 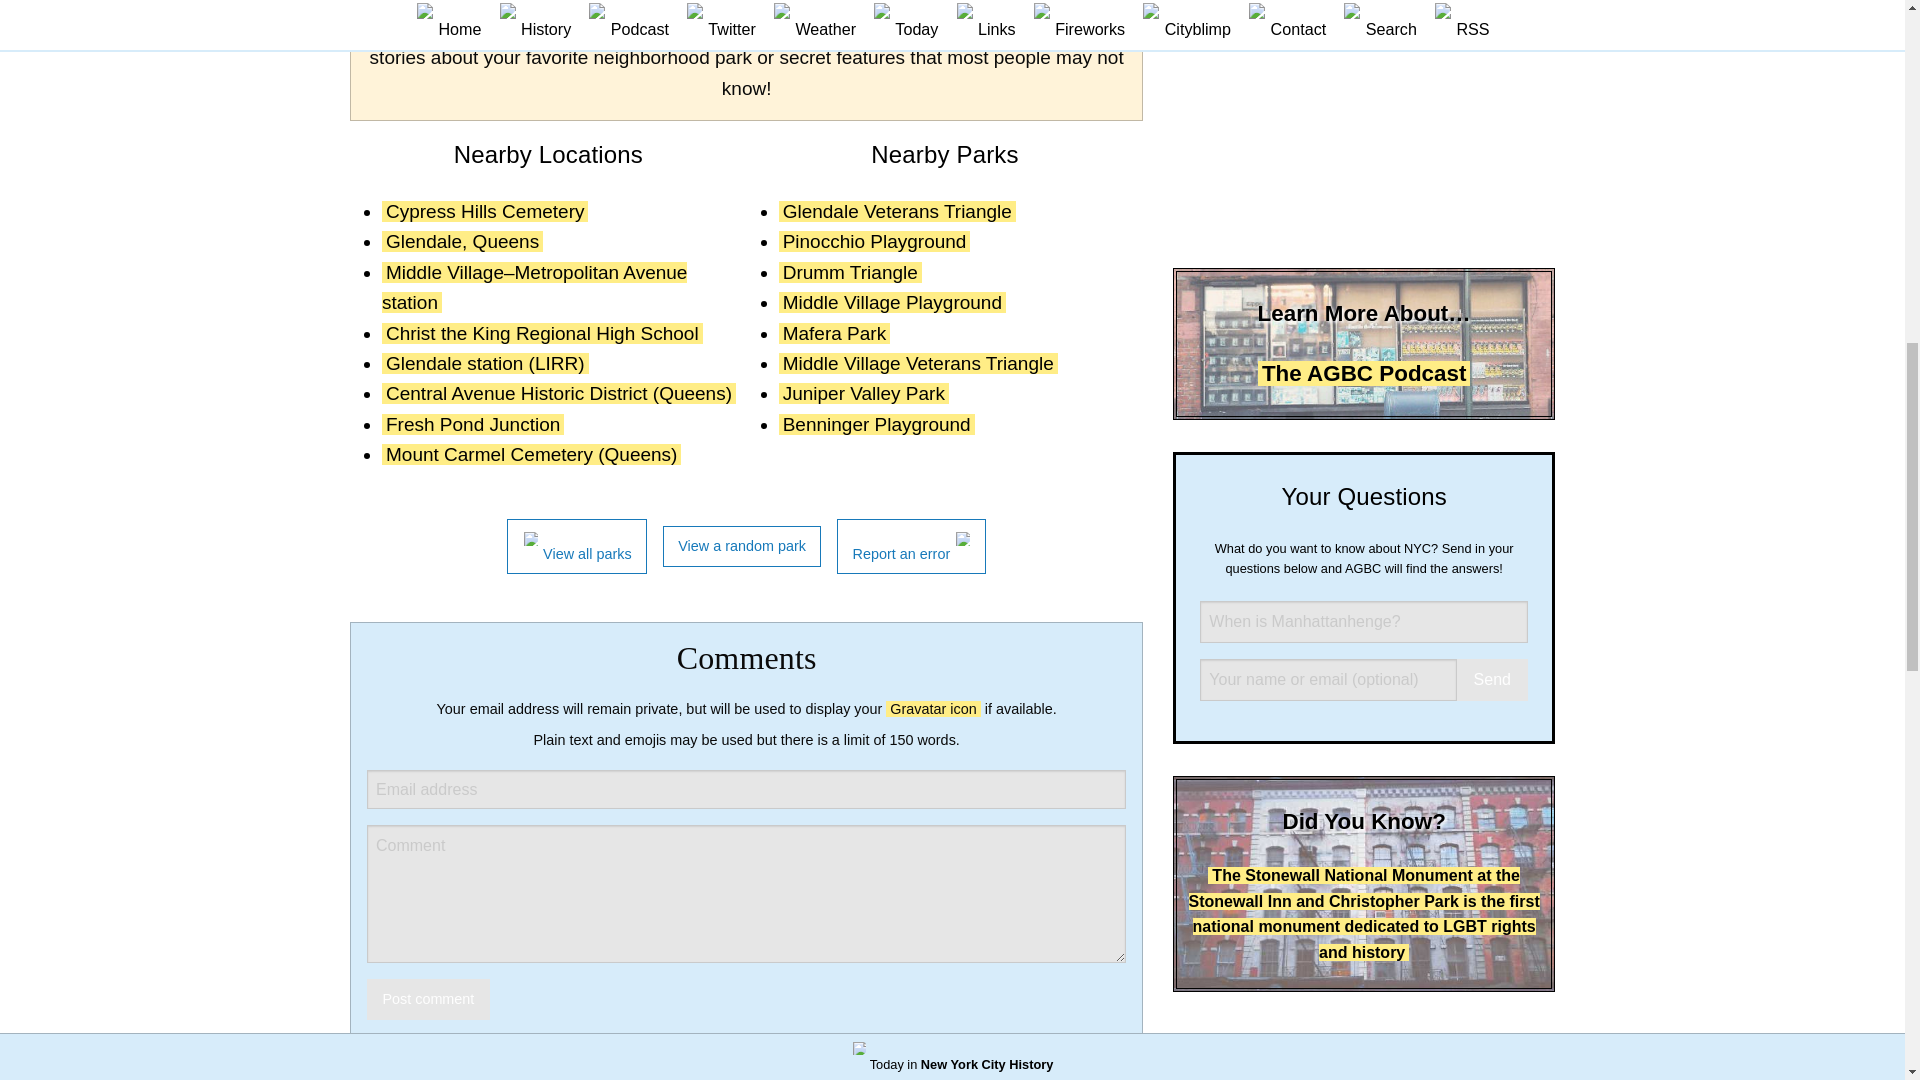 I want to click on Middle Village Playground, so click(x=892, y=302).